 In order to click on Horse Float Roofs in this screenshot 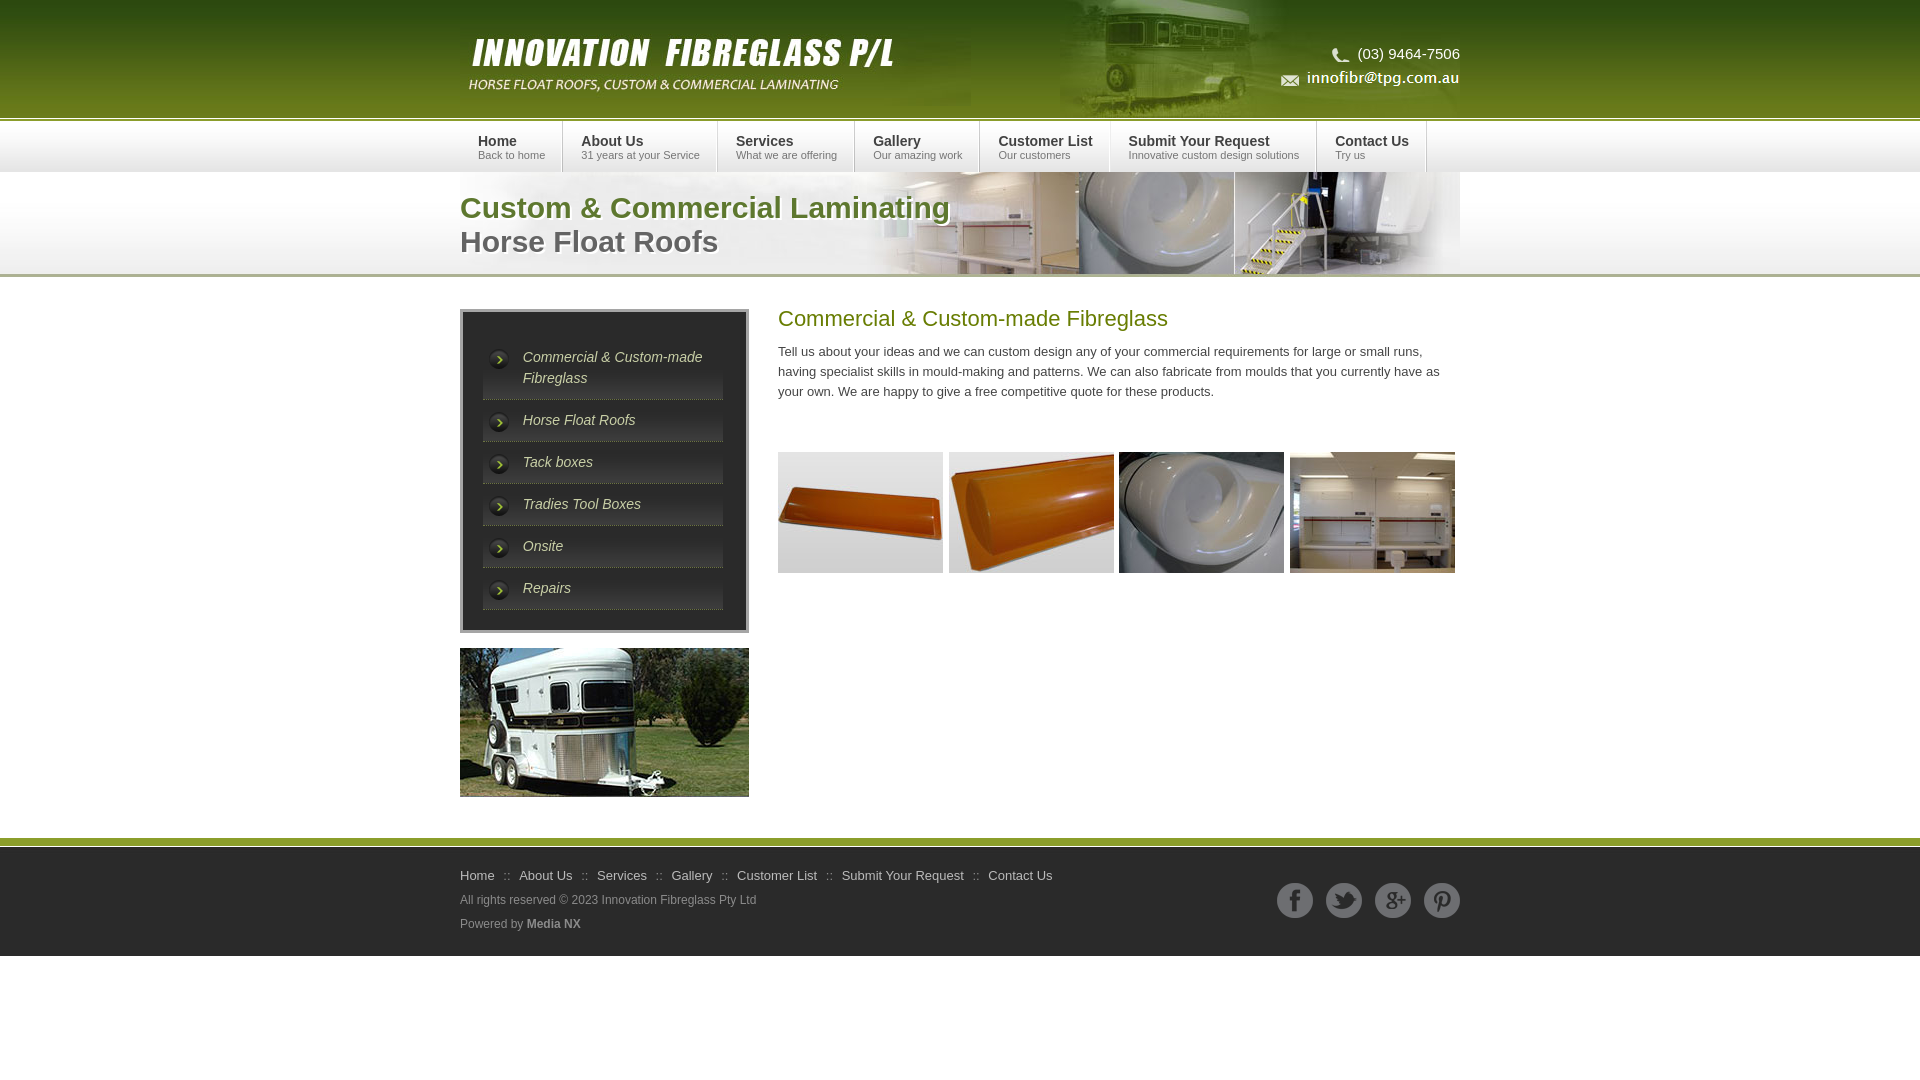, I will do `click(624, 420)`.